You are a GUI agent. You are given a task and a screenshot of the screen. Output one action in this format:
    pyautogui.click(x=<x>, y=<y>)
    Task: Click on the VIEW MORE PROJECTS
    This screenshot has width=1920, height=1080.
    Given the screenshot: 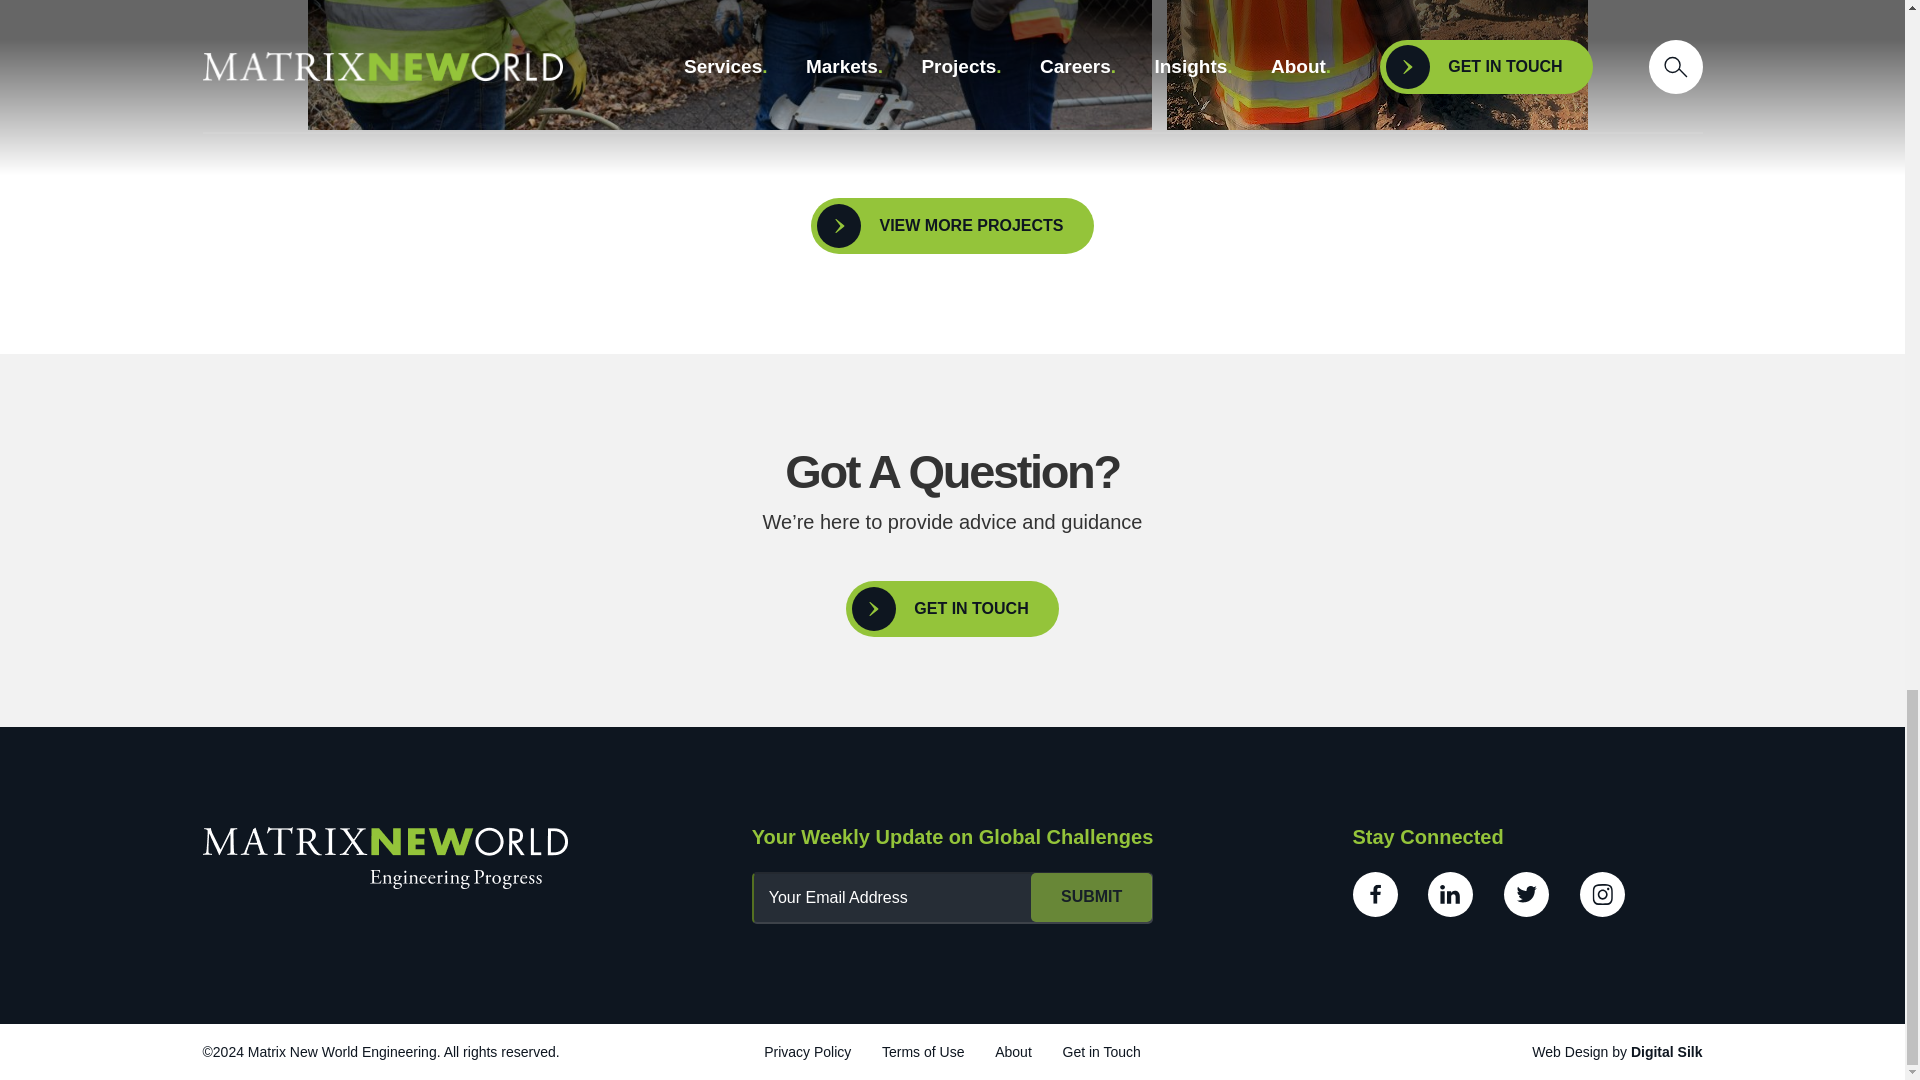 What is the action you would take?
    pyautogui.click(x=951, y=225)
    